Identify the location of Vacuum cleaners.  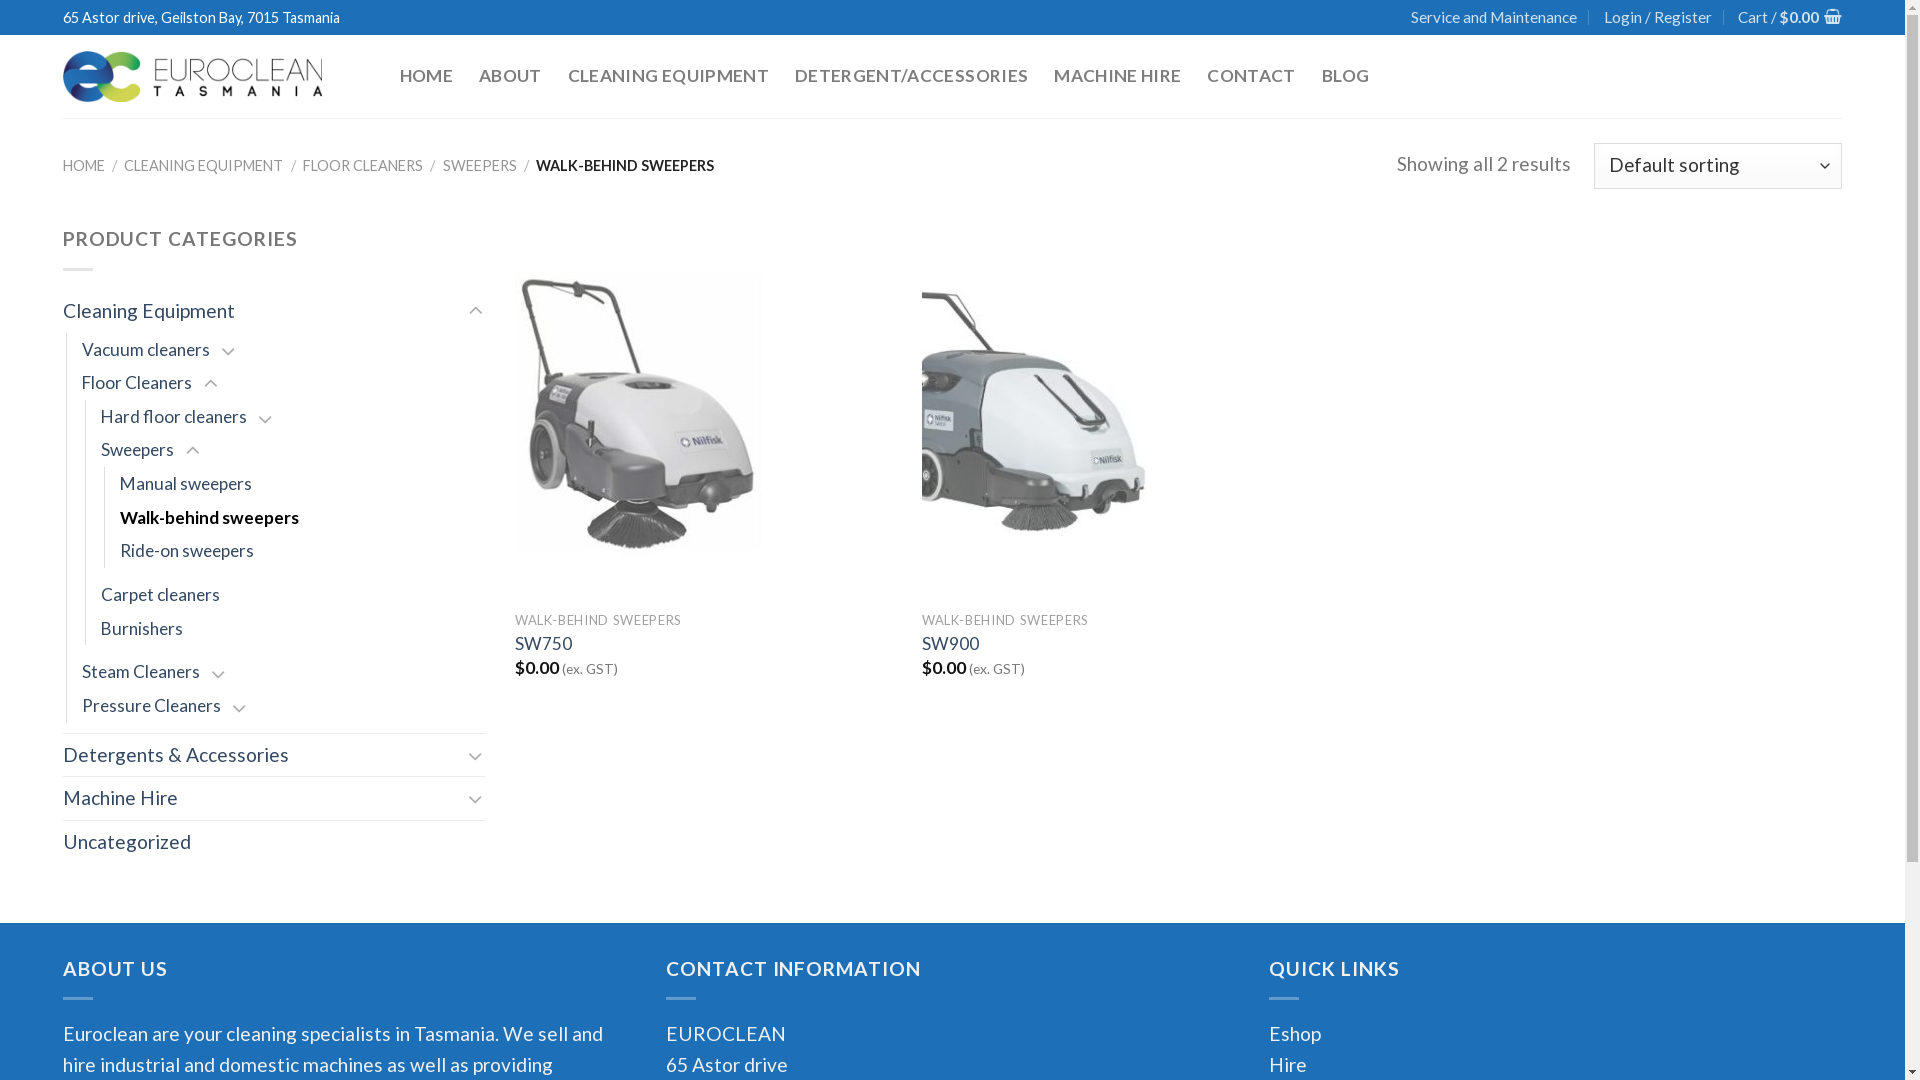
(146, 350).